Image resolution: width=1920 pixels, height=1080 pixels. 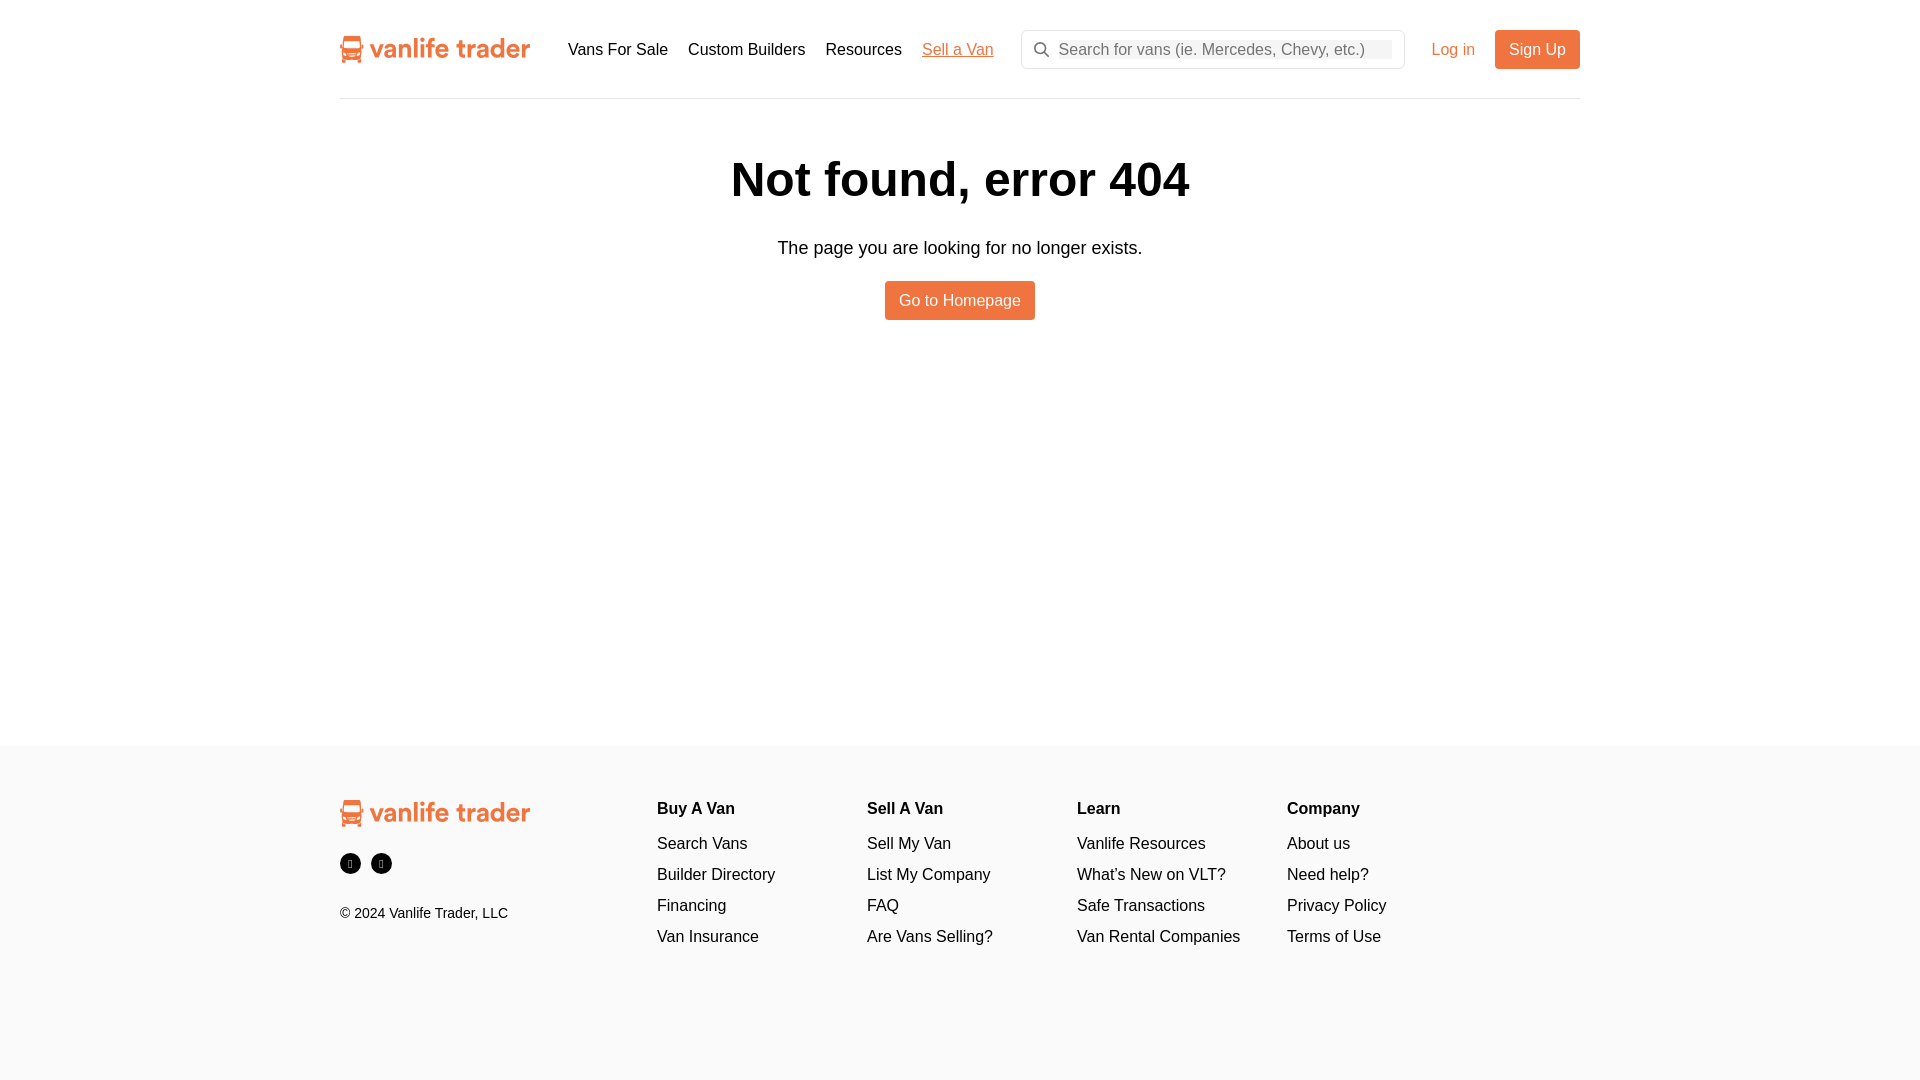 I want to click on Log in, so click(x=1452, y=49).